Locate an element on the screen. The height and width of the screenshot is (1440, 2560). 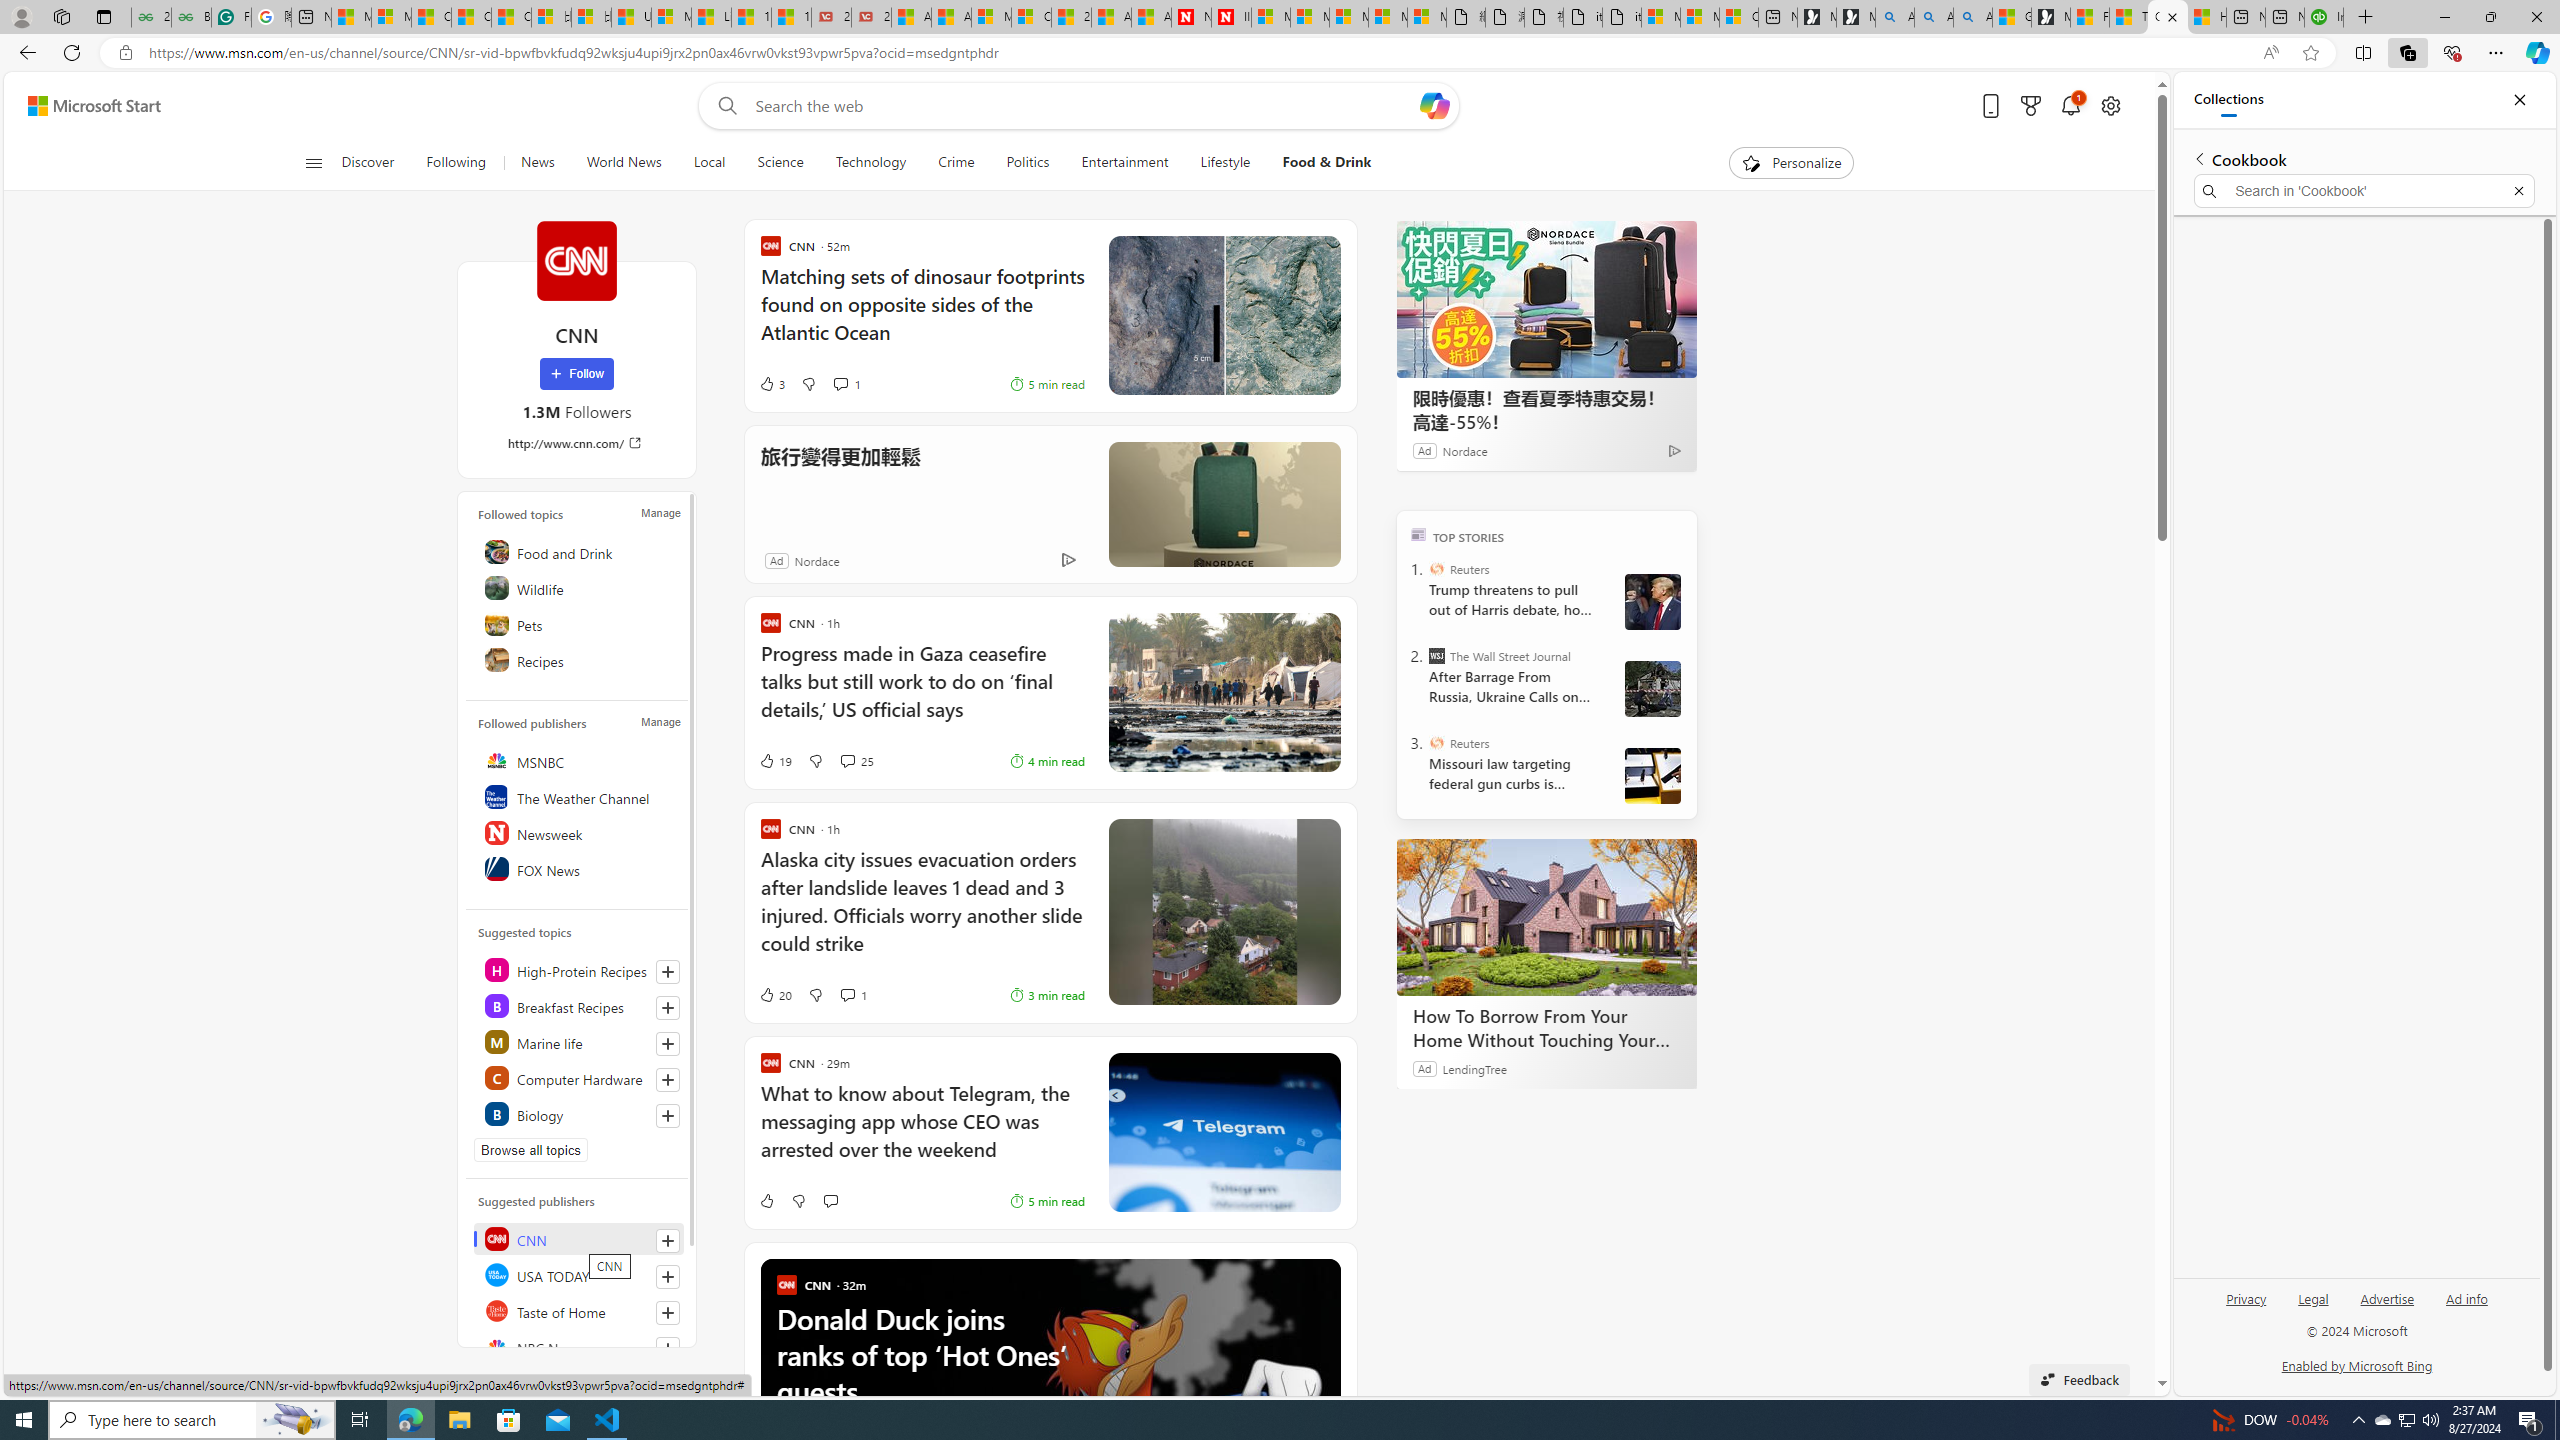
FOX News is located at coordinates (578, 868).